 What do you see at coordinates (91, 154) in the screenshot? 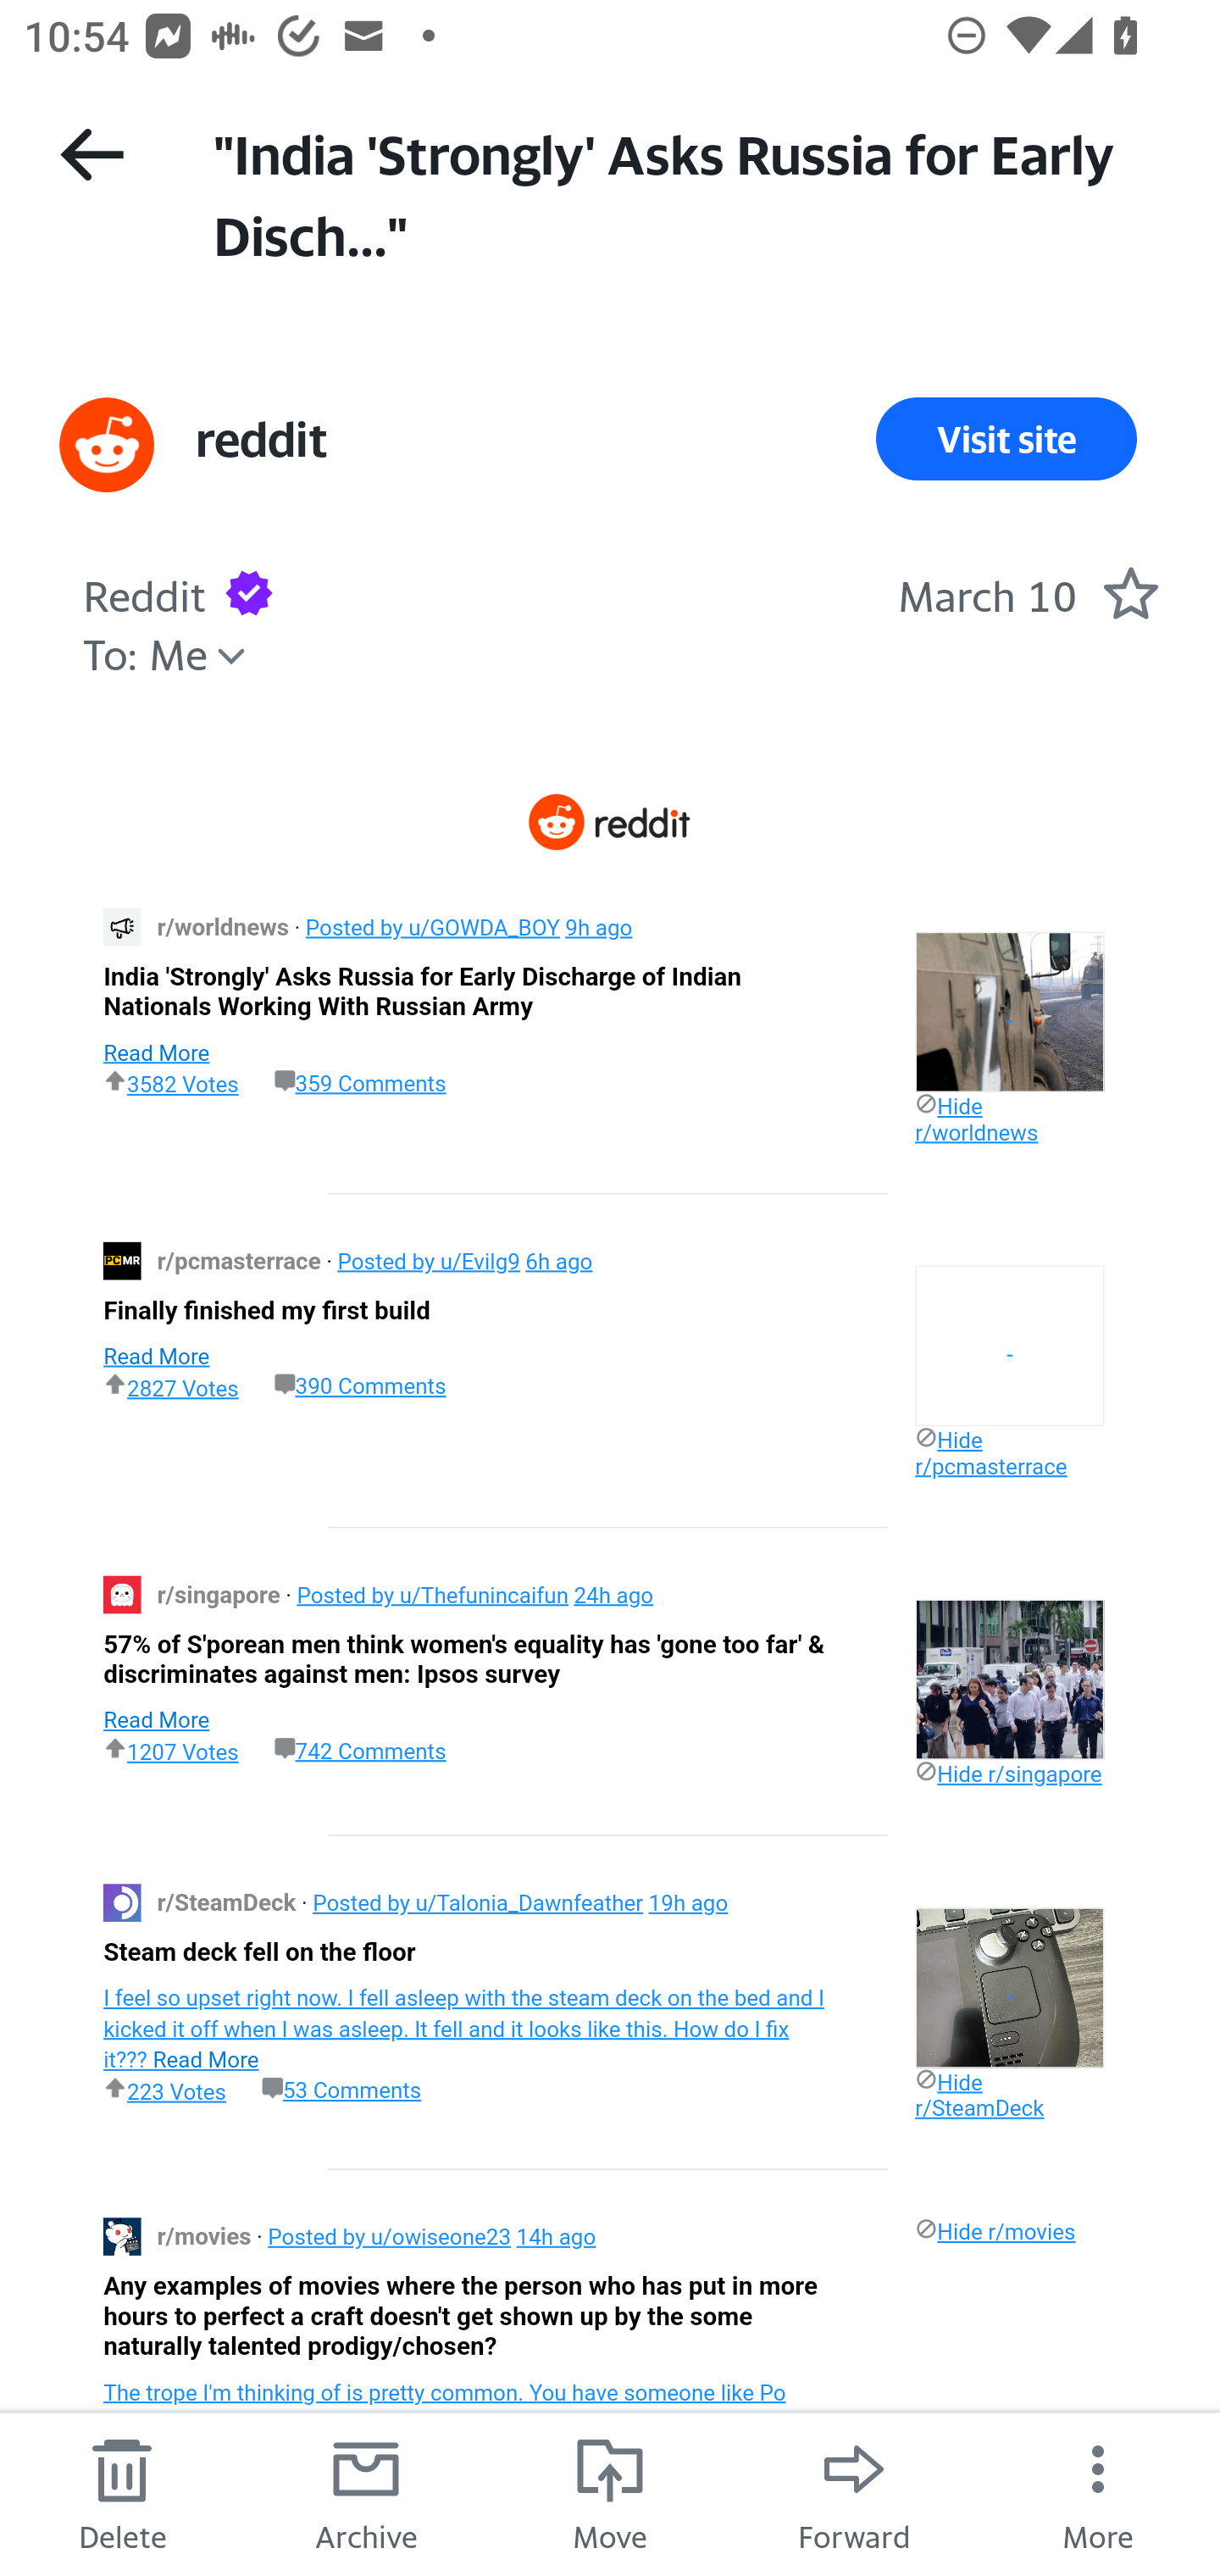
I see `Back` at bounding box center [91, 154].